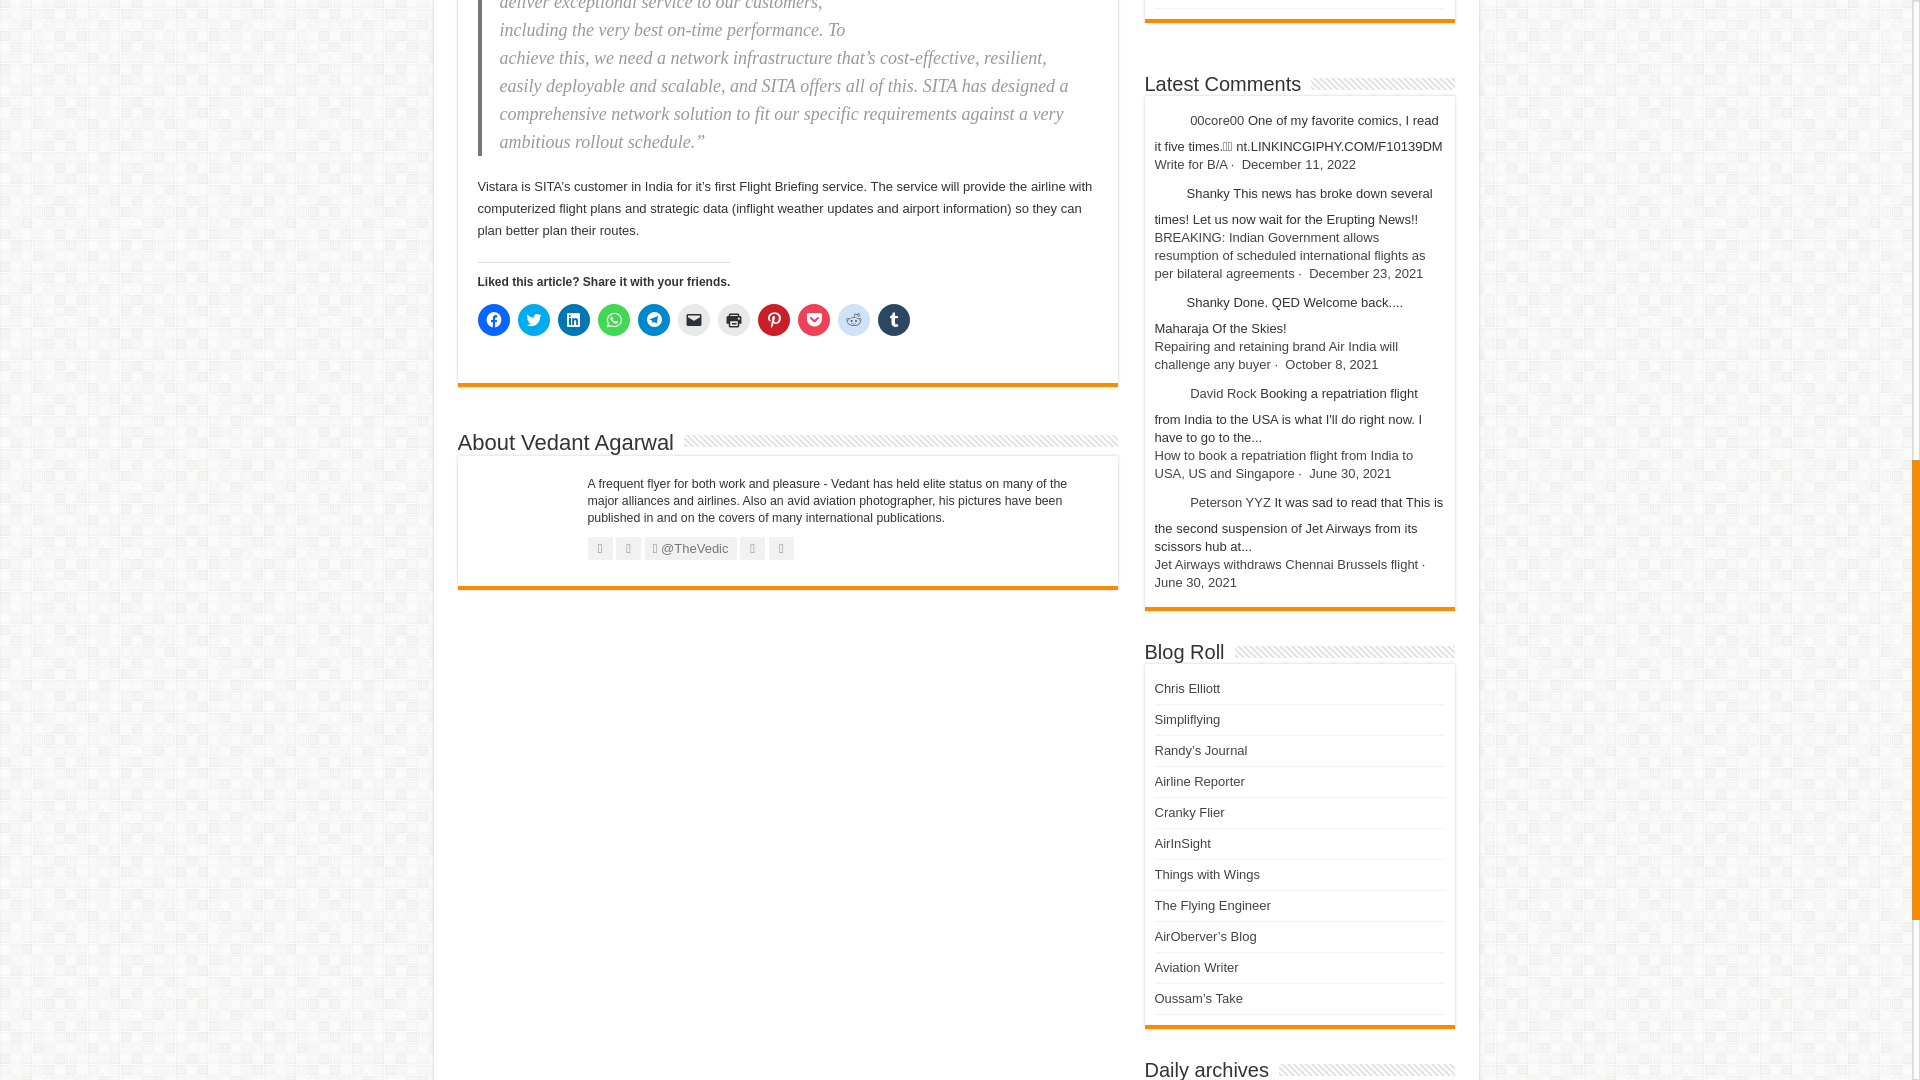  What do you see at coordinates (894, 319) in the screenshot?
I see `Click to share on Tumblr` at bounding box center [894, 319].